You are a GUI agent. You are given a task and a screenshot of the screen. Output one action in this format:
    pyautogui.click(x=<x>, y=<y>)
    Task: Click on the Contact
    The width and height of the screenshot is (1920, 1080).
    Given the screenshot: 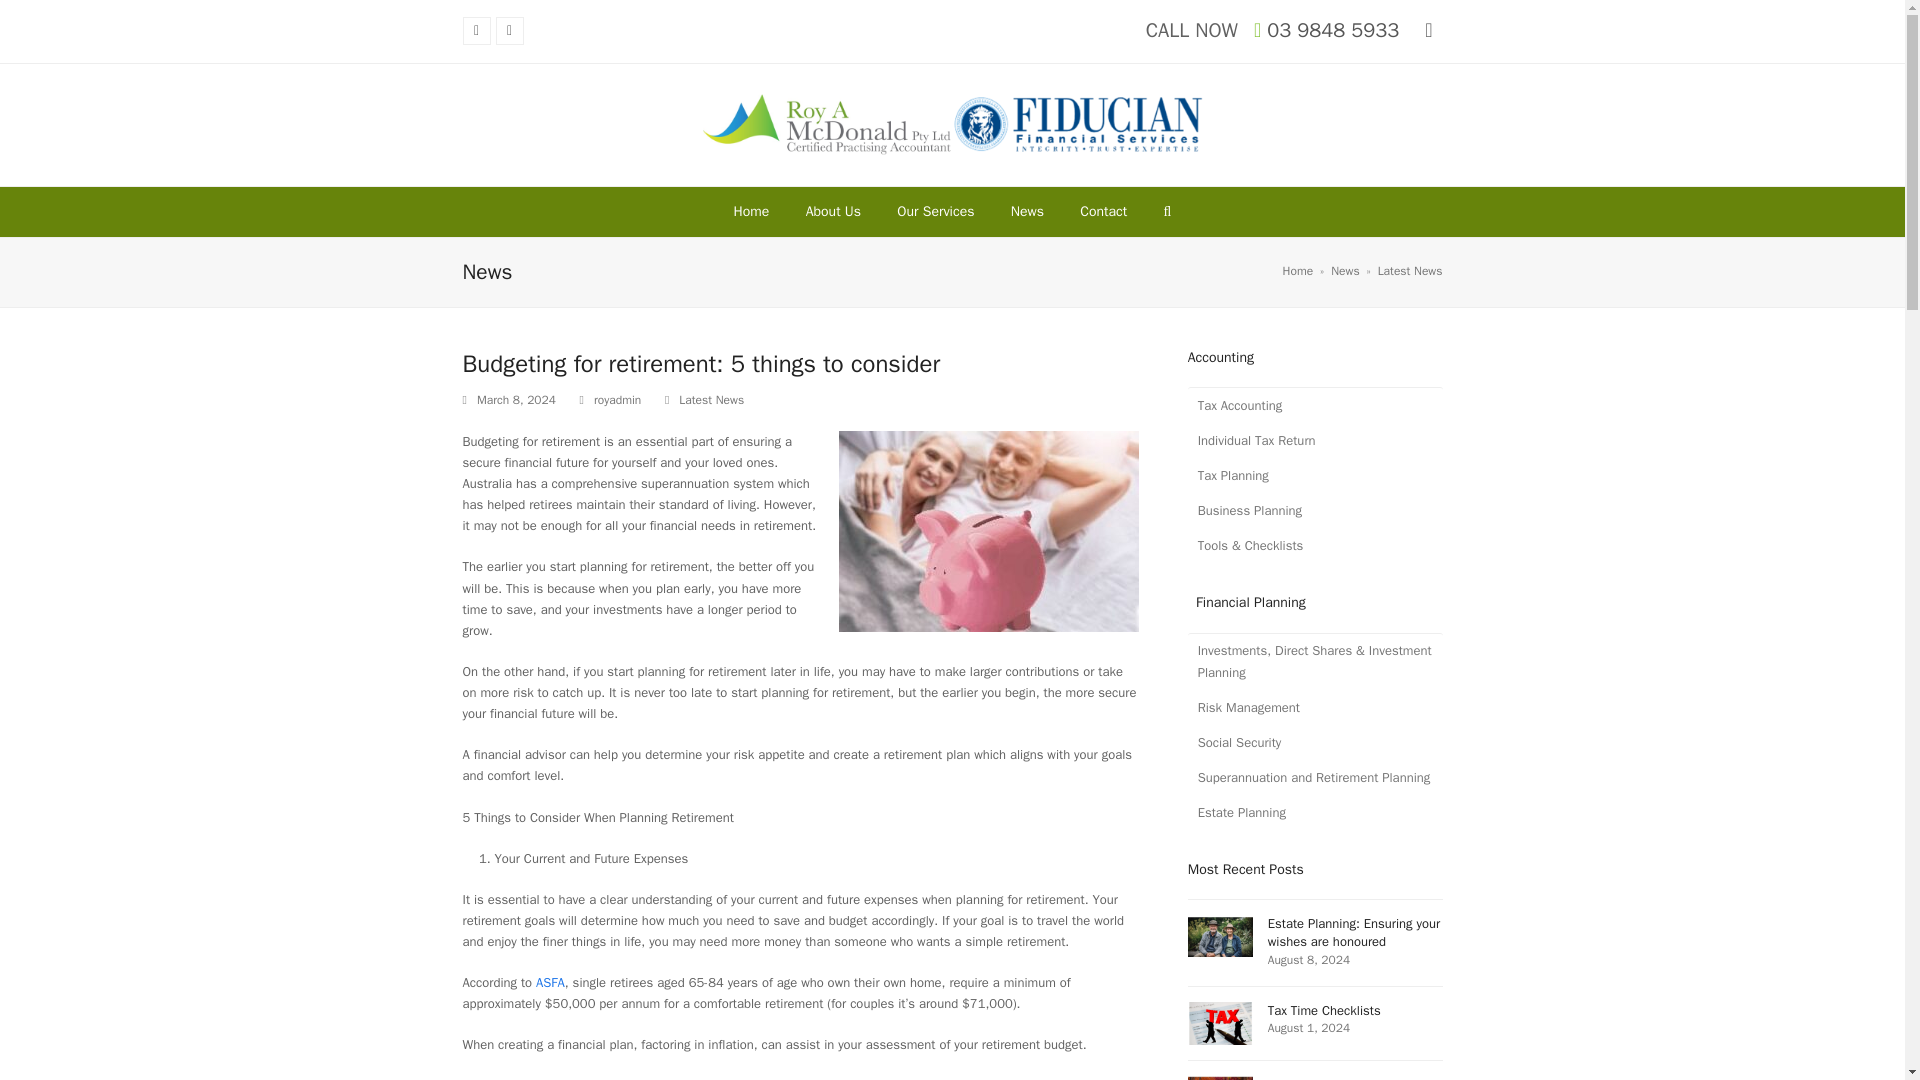 What is the action you would take?
    pyautogui.click(x=1102, y=211)
    